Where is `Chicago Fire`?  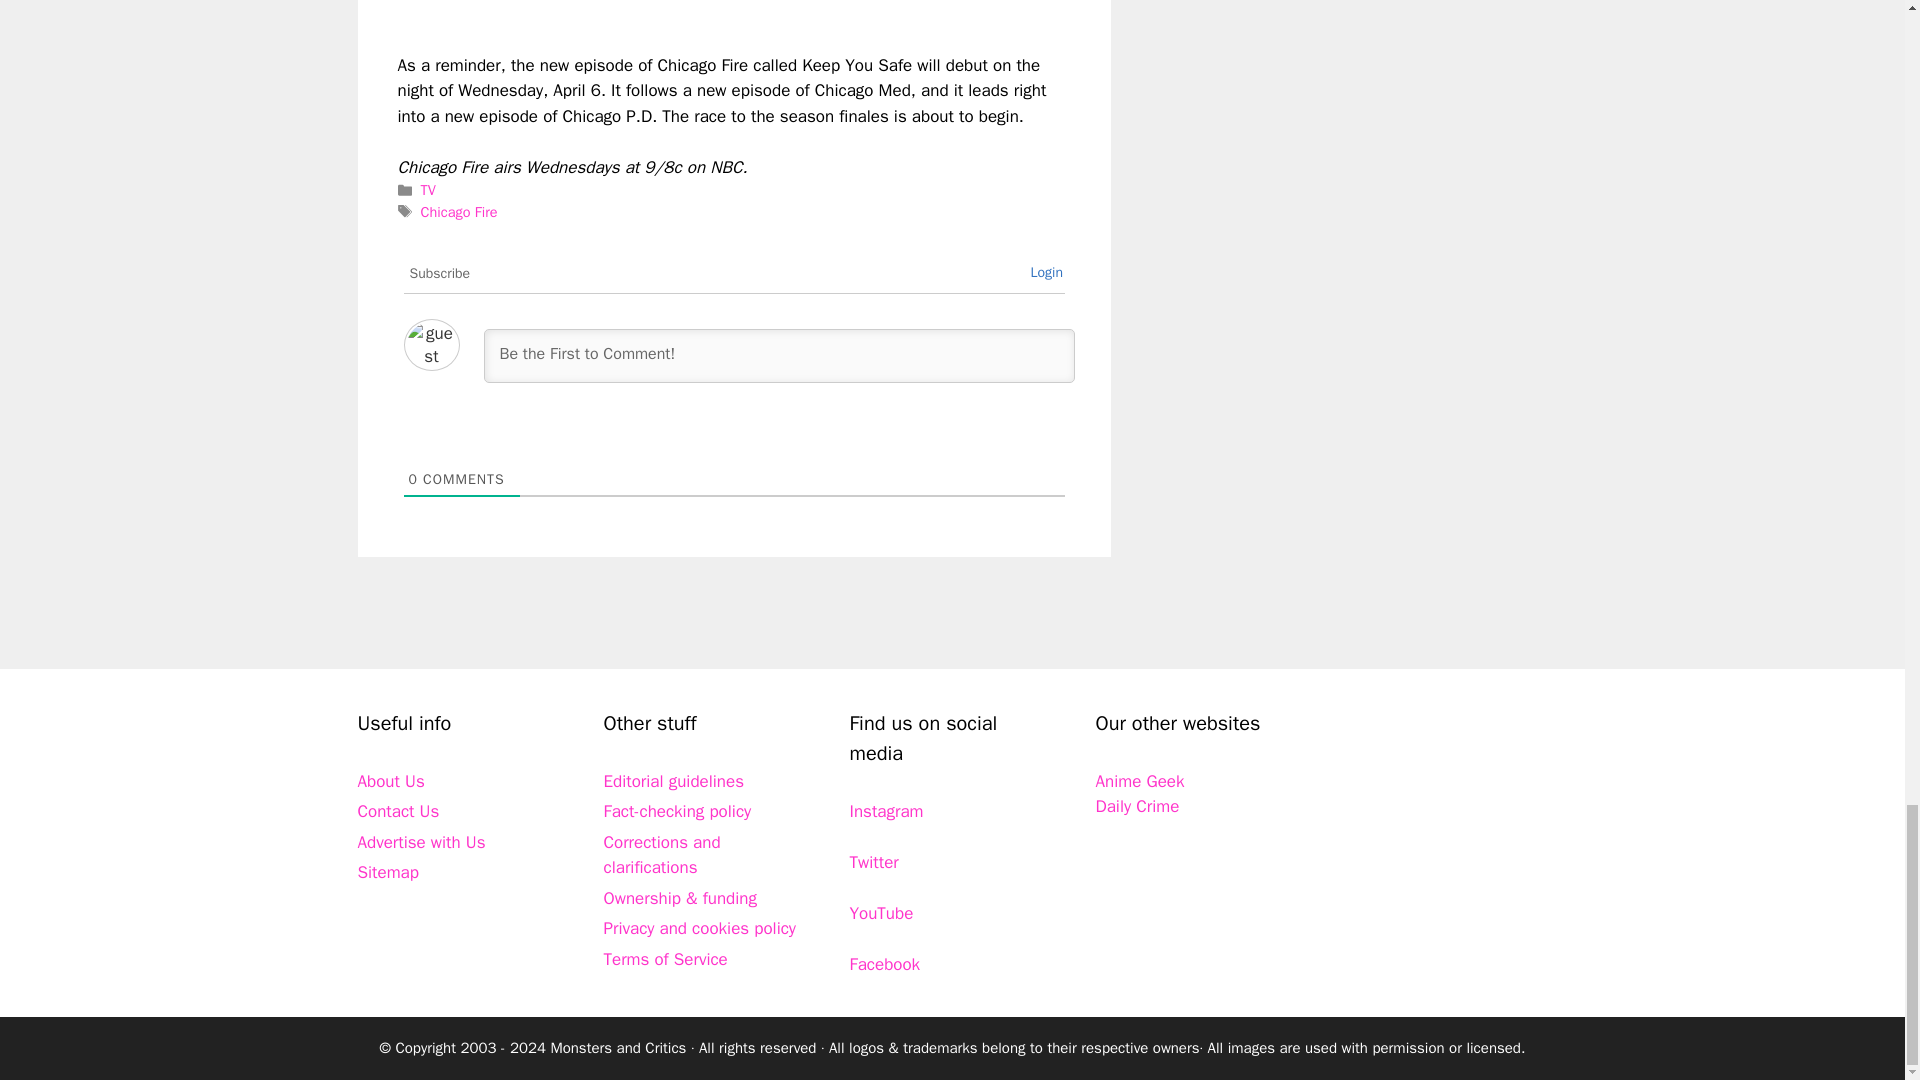 Chicago Fire is located at coordinates (458, 212).